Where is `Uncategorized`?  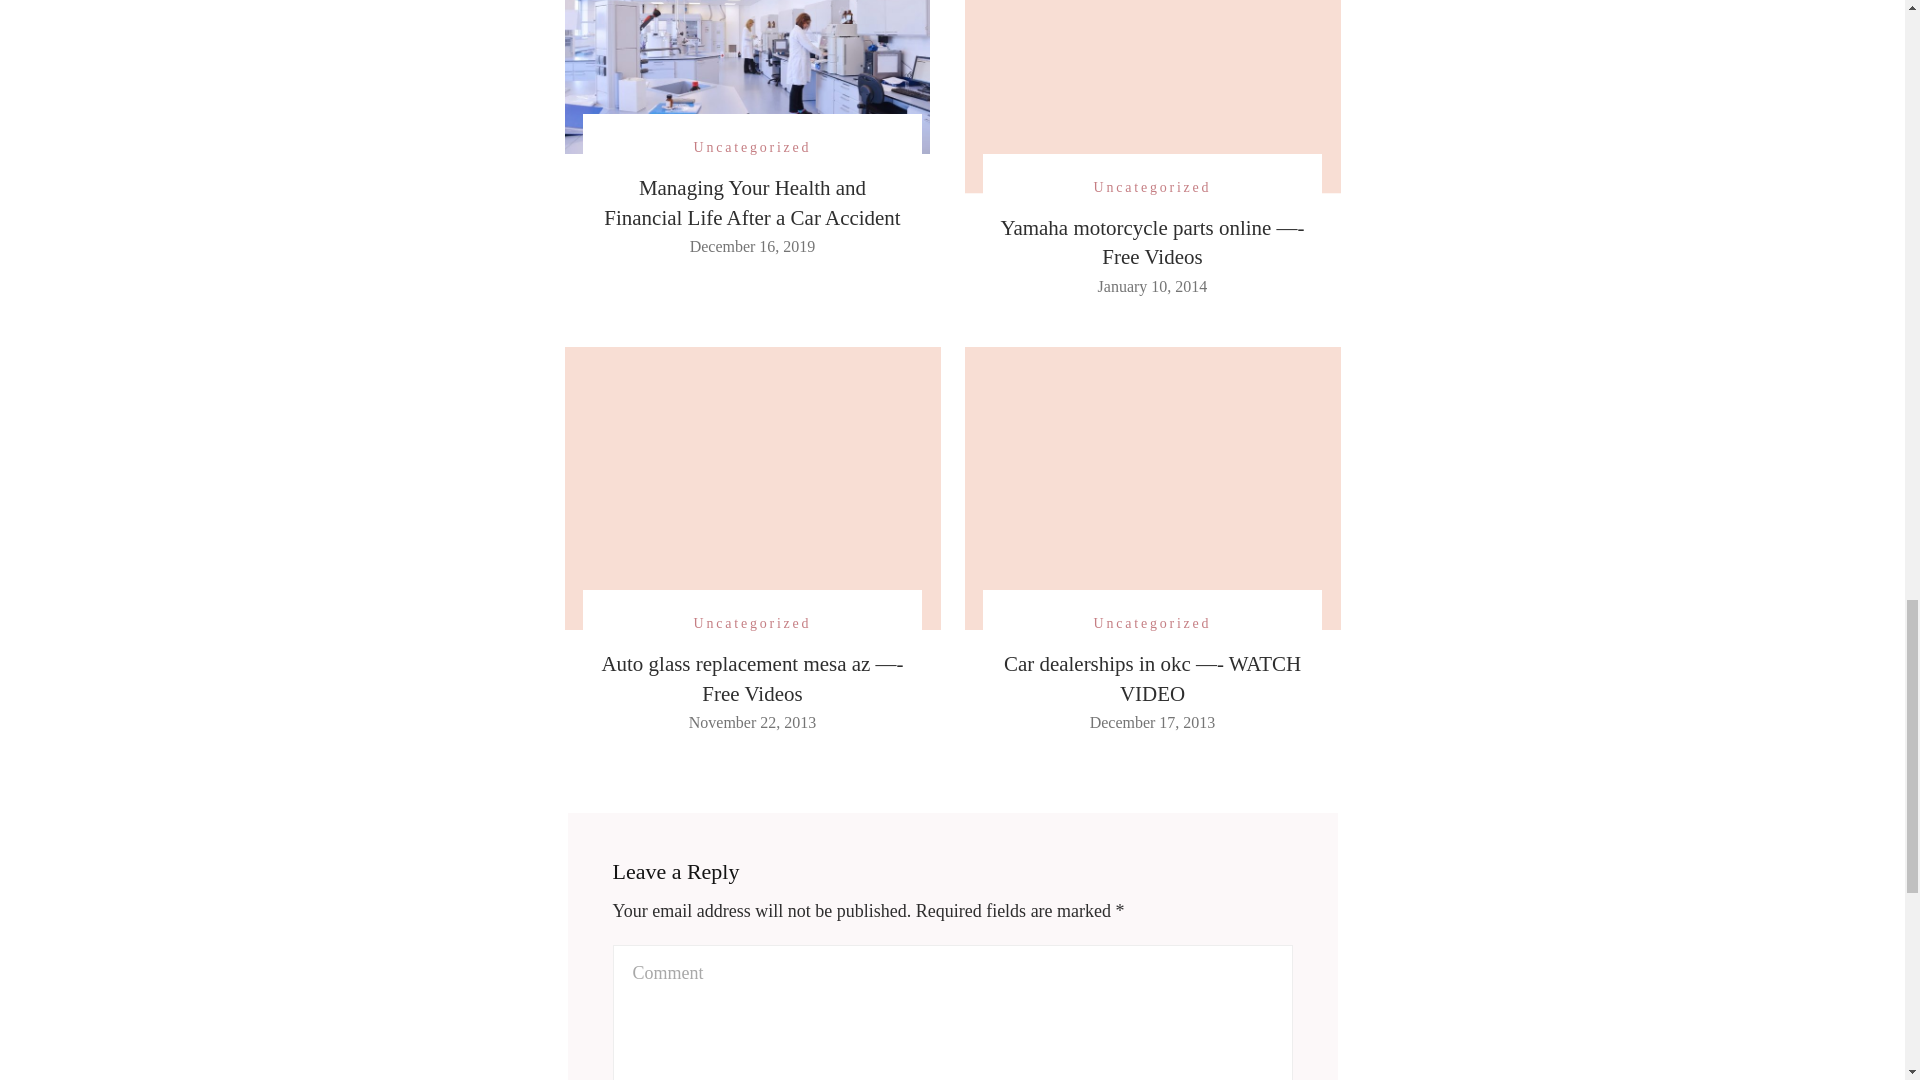
Uncategorized is located at coordinates (1152, 186).